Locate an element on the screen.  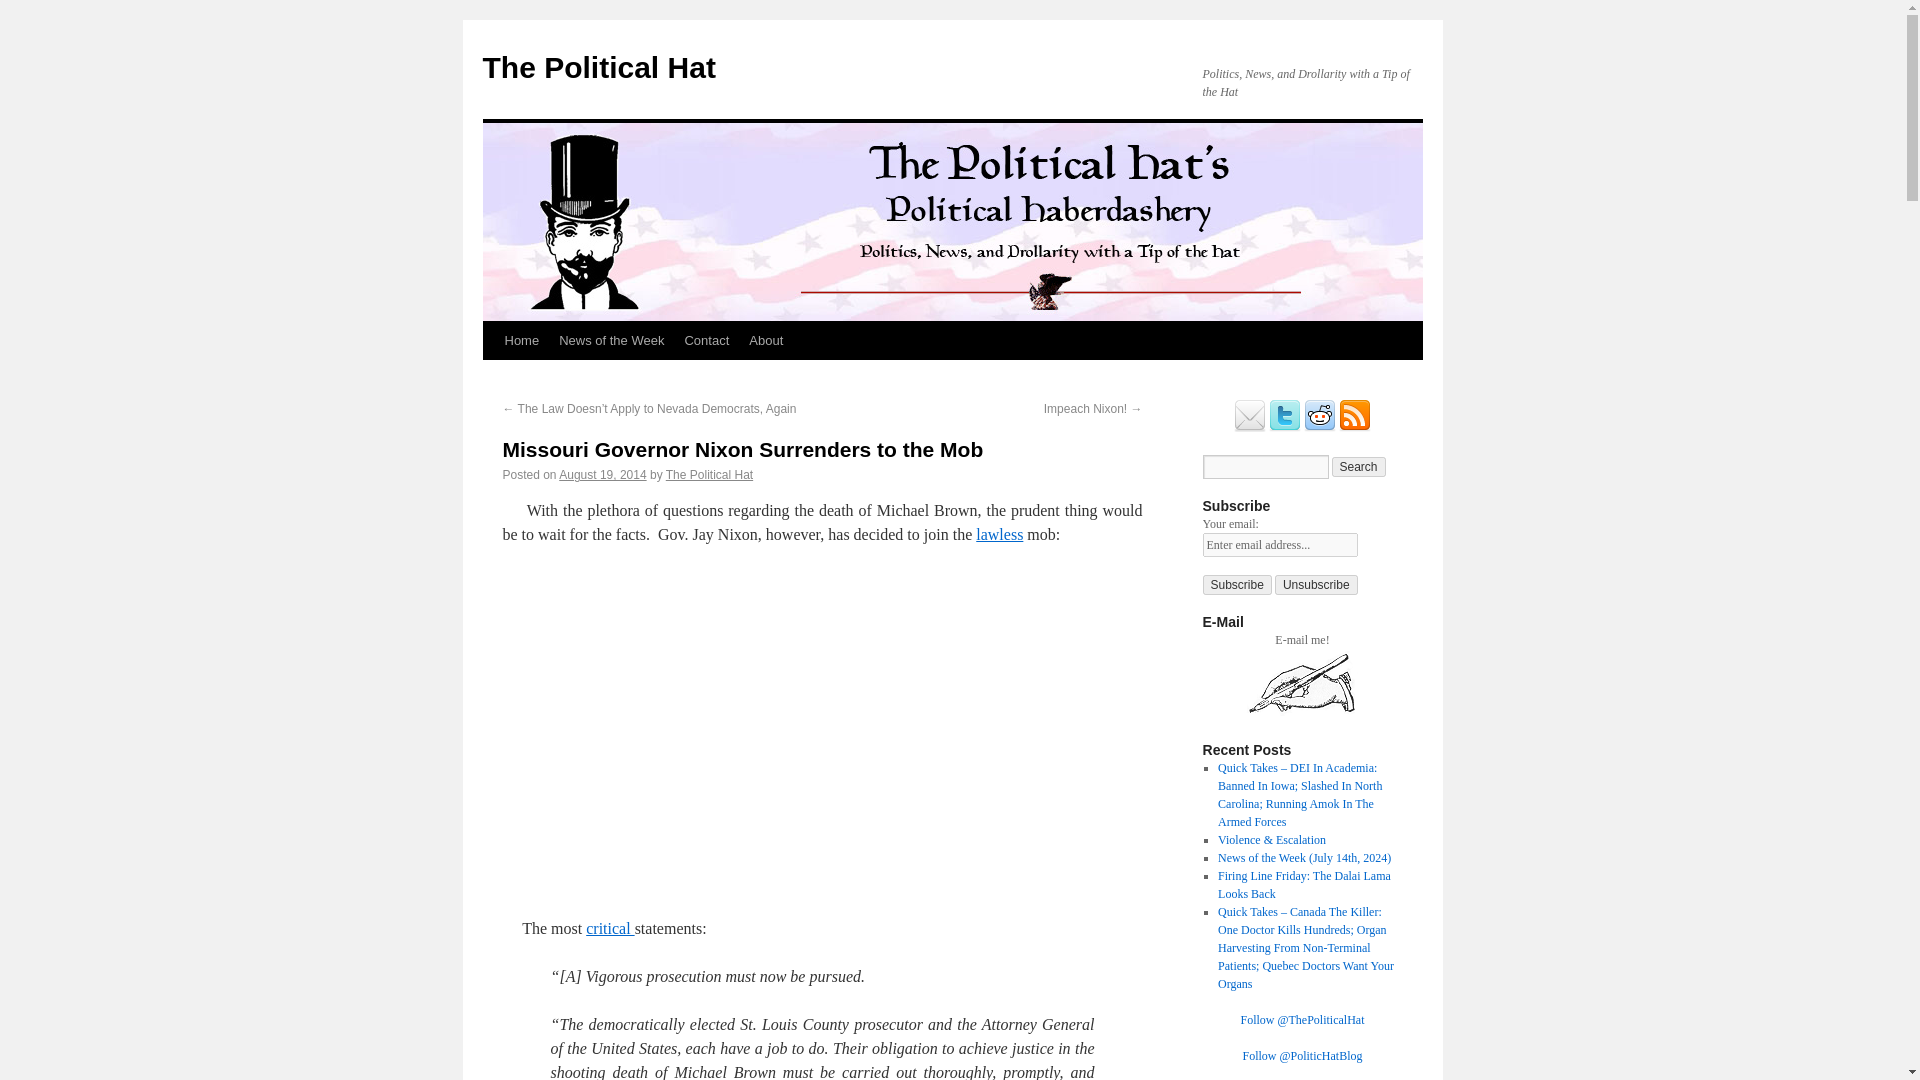
Subscribe is located at coordinates (1236, 584).